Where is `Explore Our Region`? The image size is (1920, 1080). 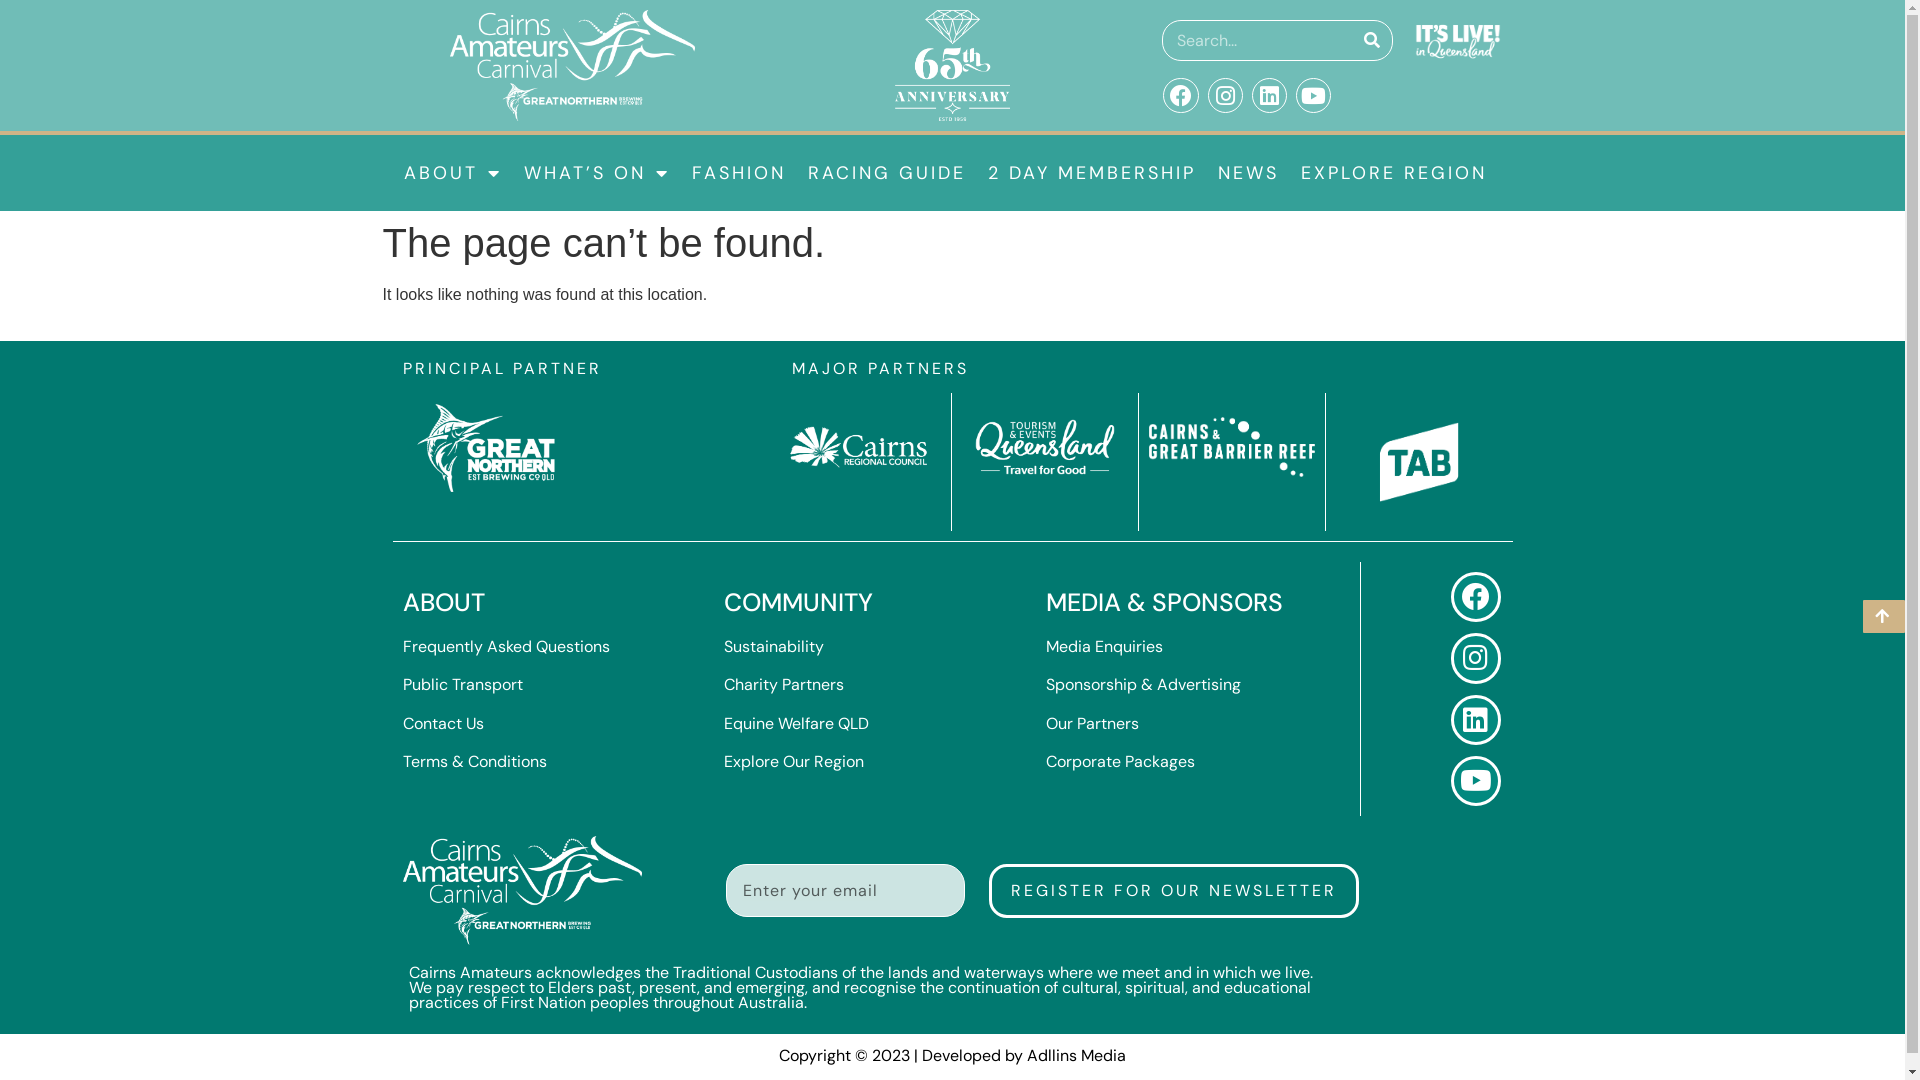 Explore Our Region is located at coordinates (794, 762).